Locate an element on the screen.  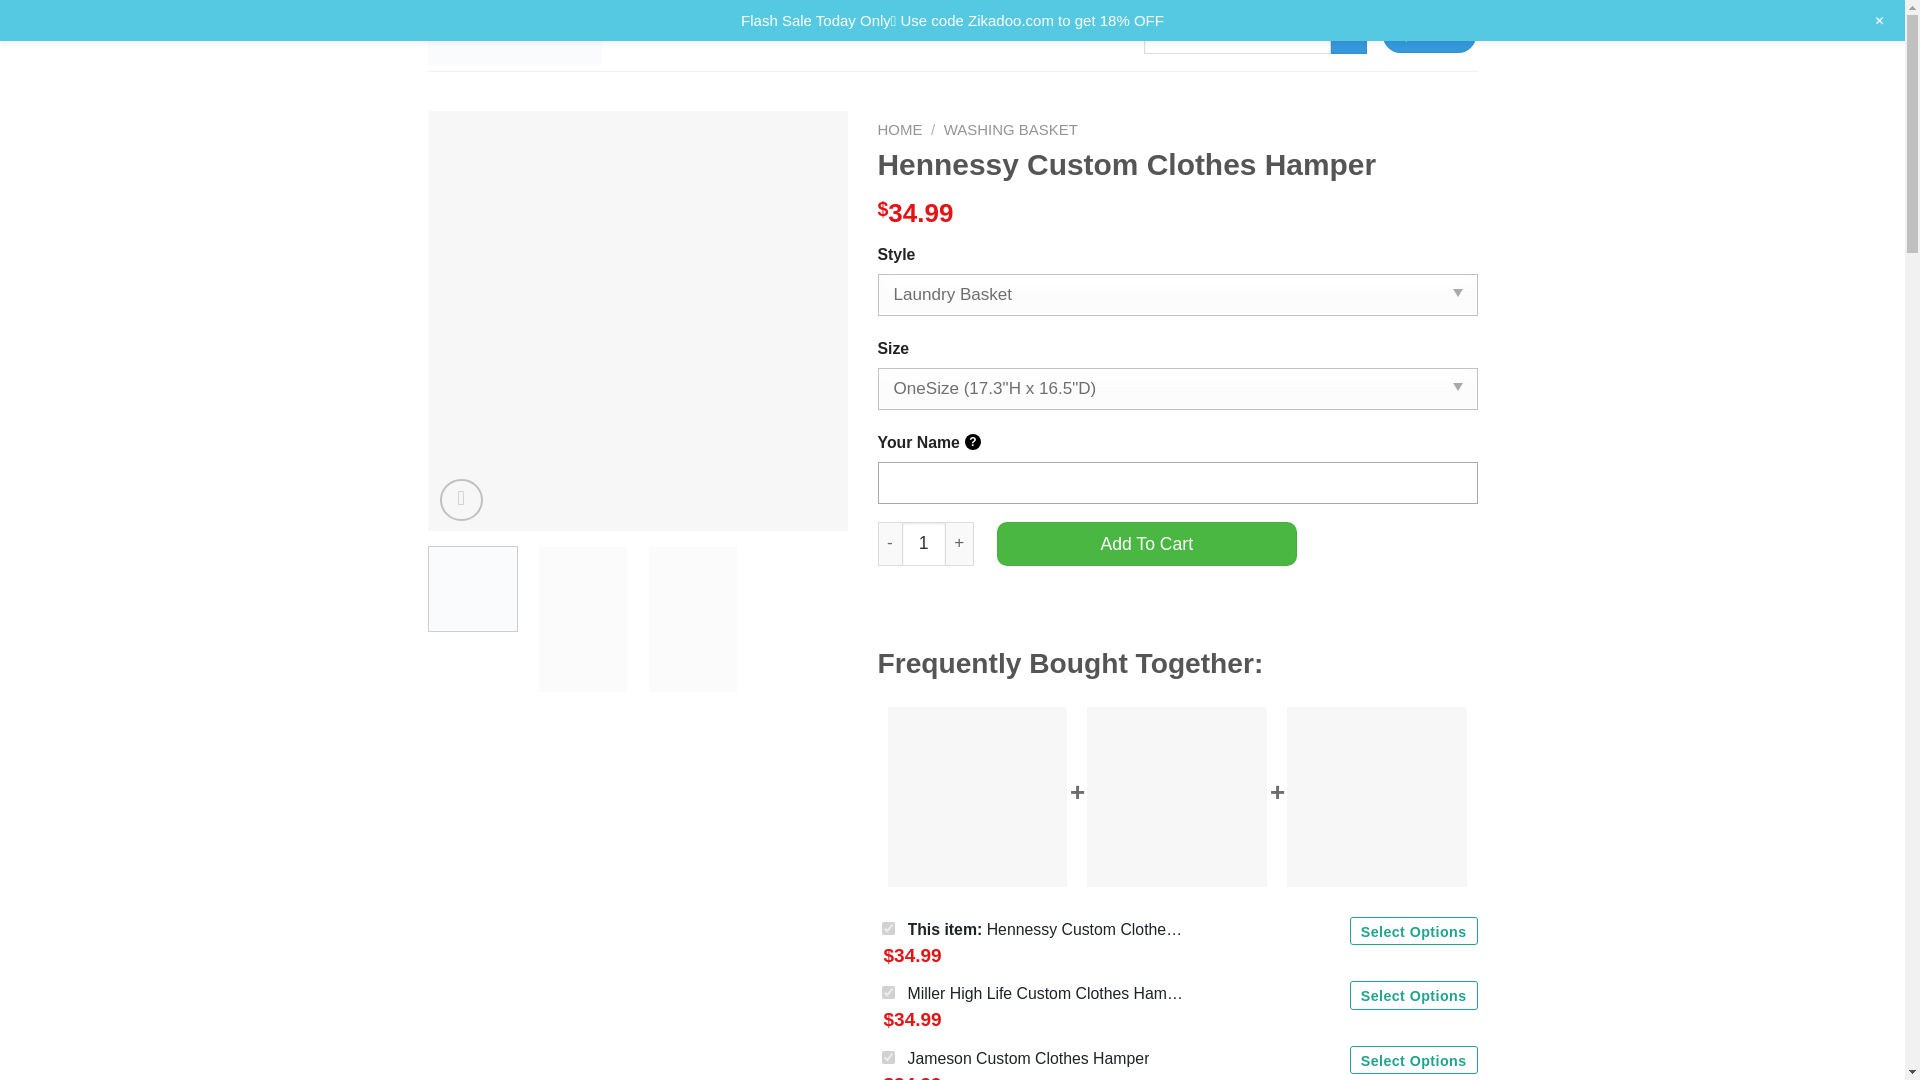
Jameson Custom Clothes Hamper is located at coordinates (1029, 1058).